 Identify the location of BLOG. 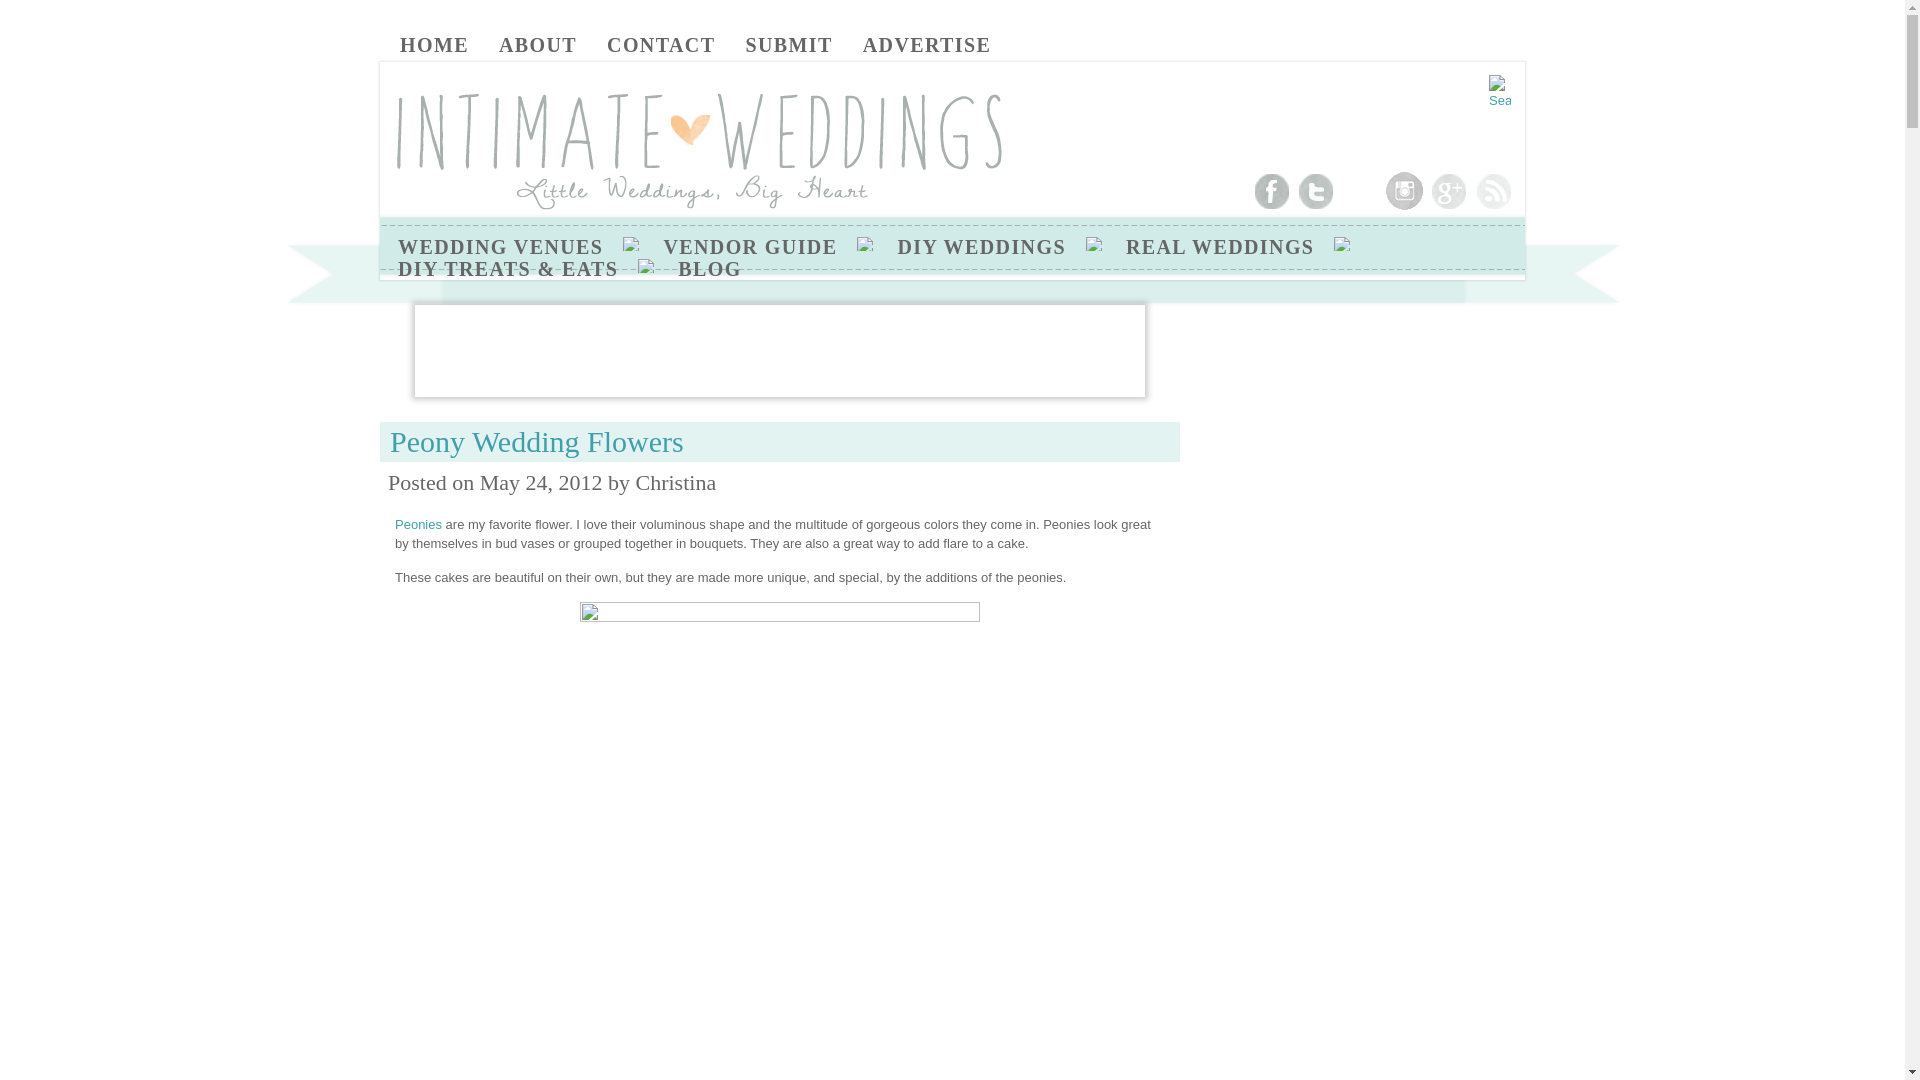
(709, 268).